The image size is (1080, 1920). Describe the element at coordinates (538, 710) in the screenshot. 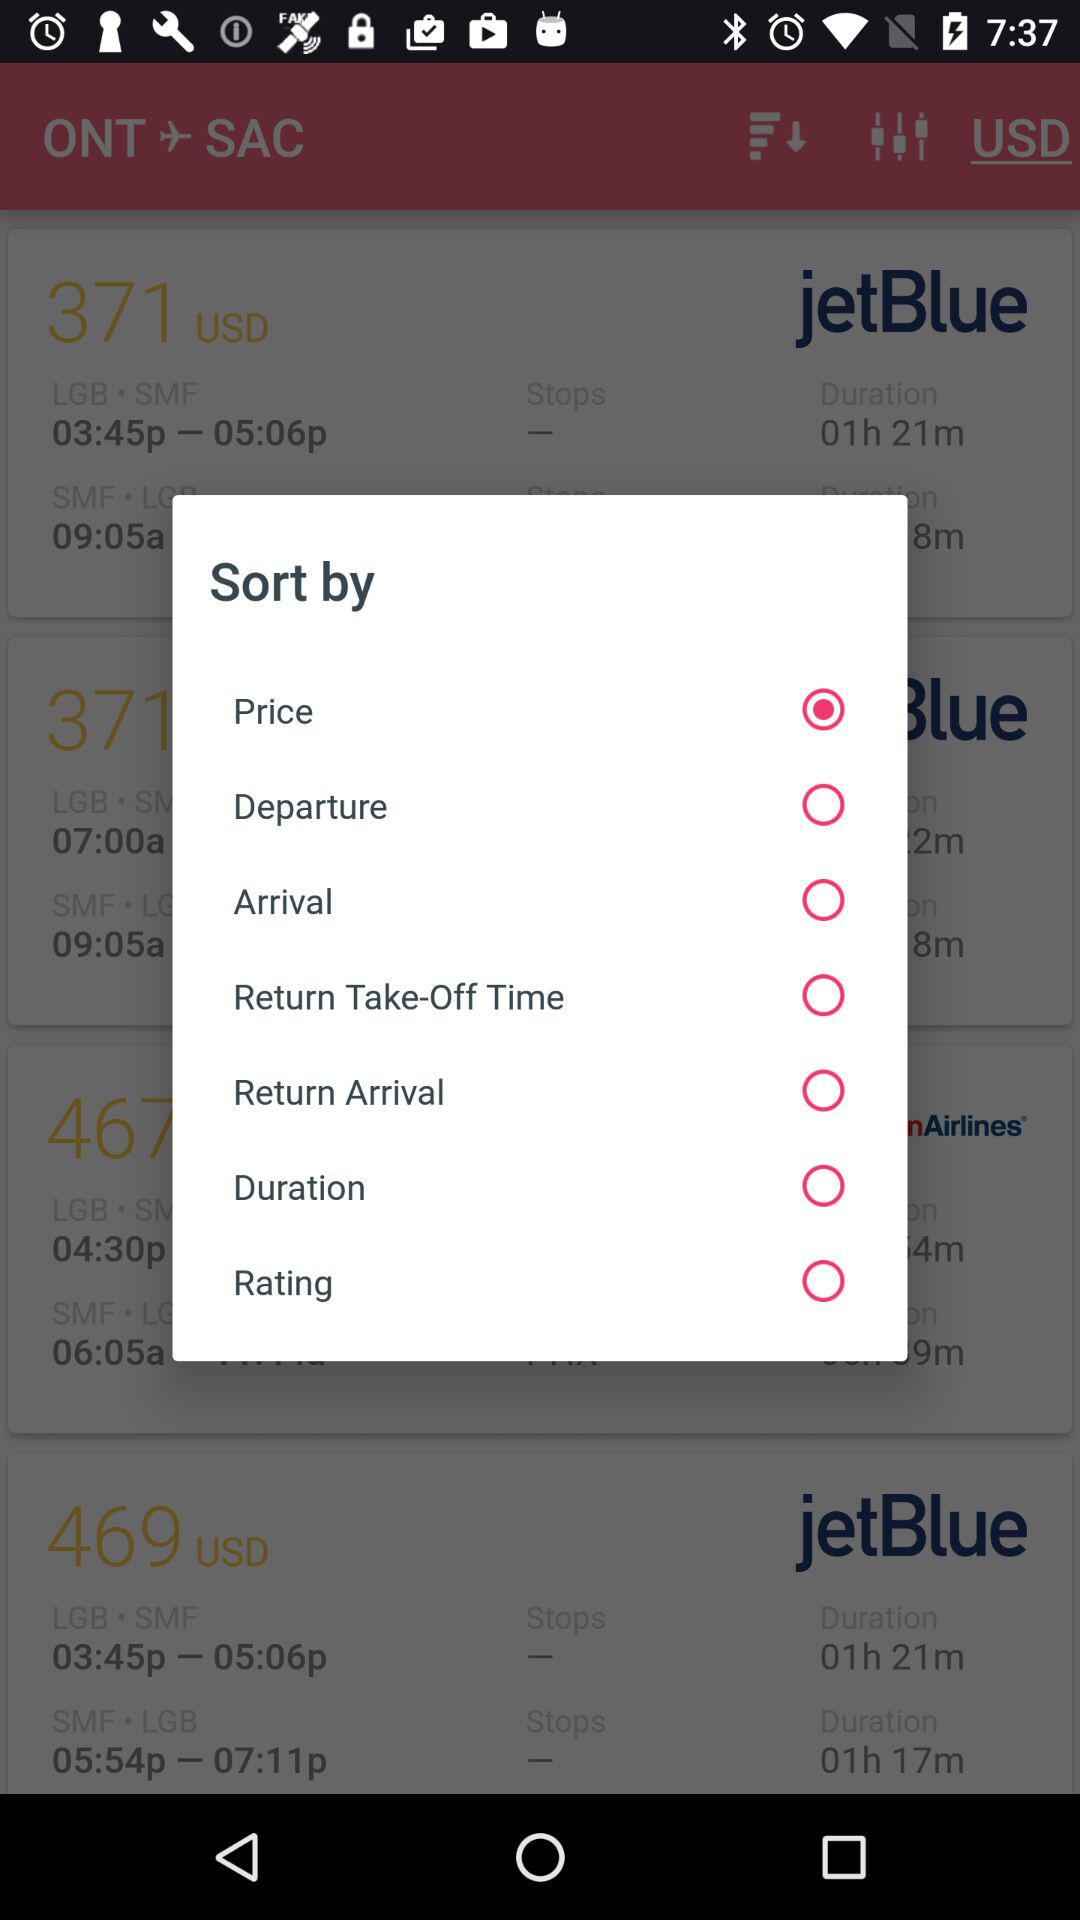

I see `click the icon below sort by item` at that location.